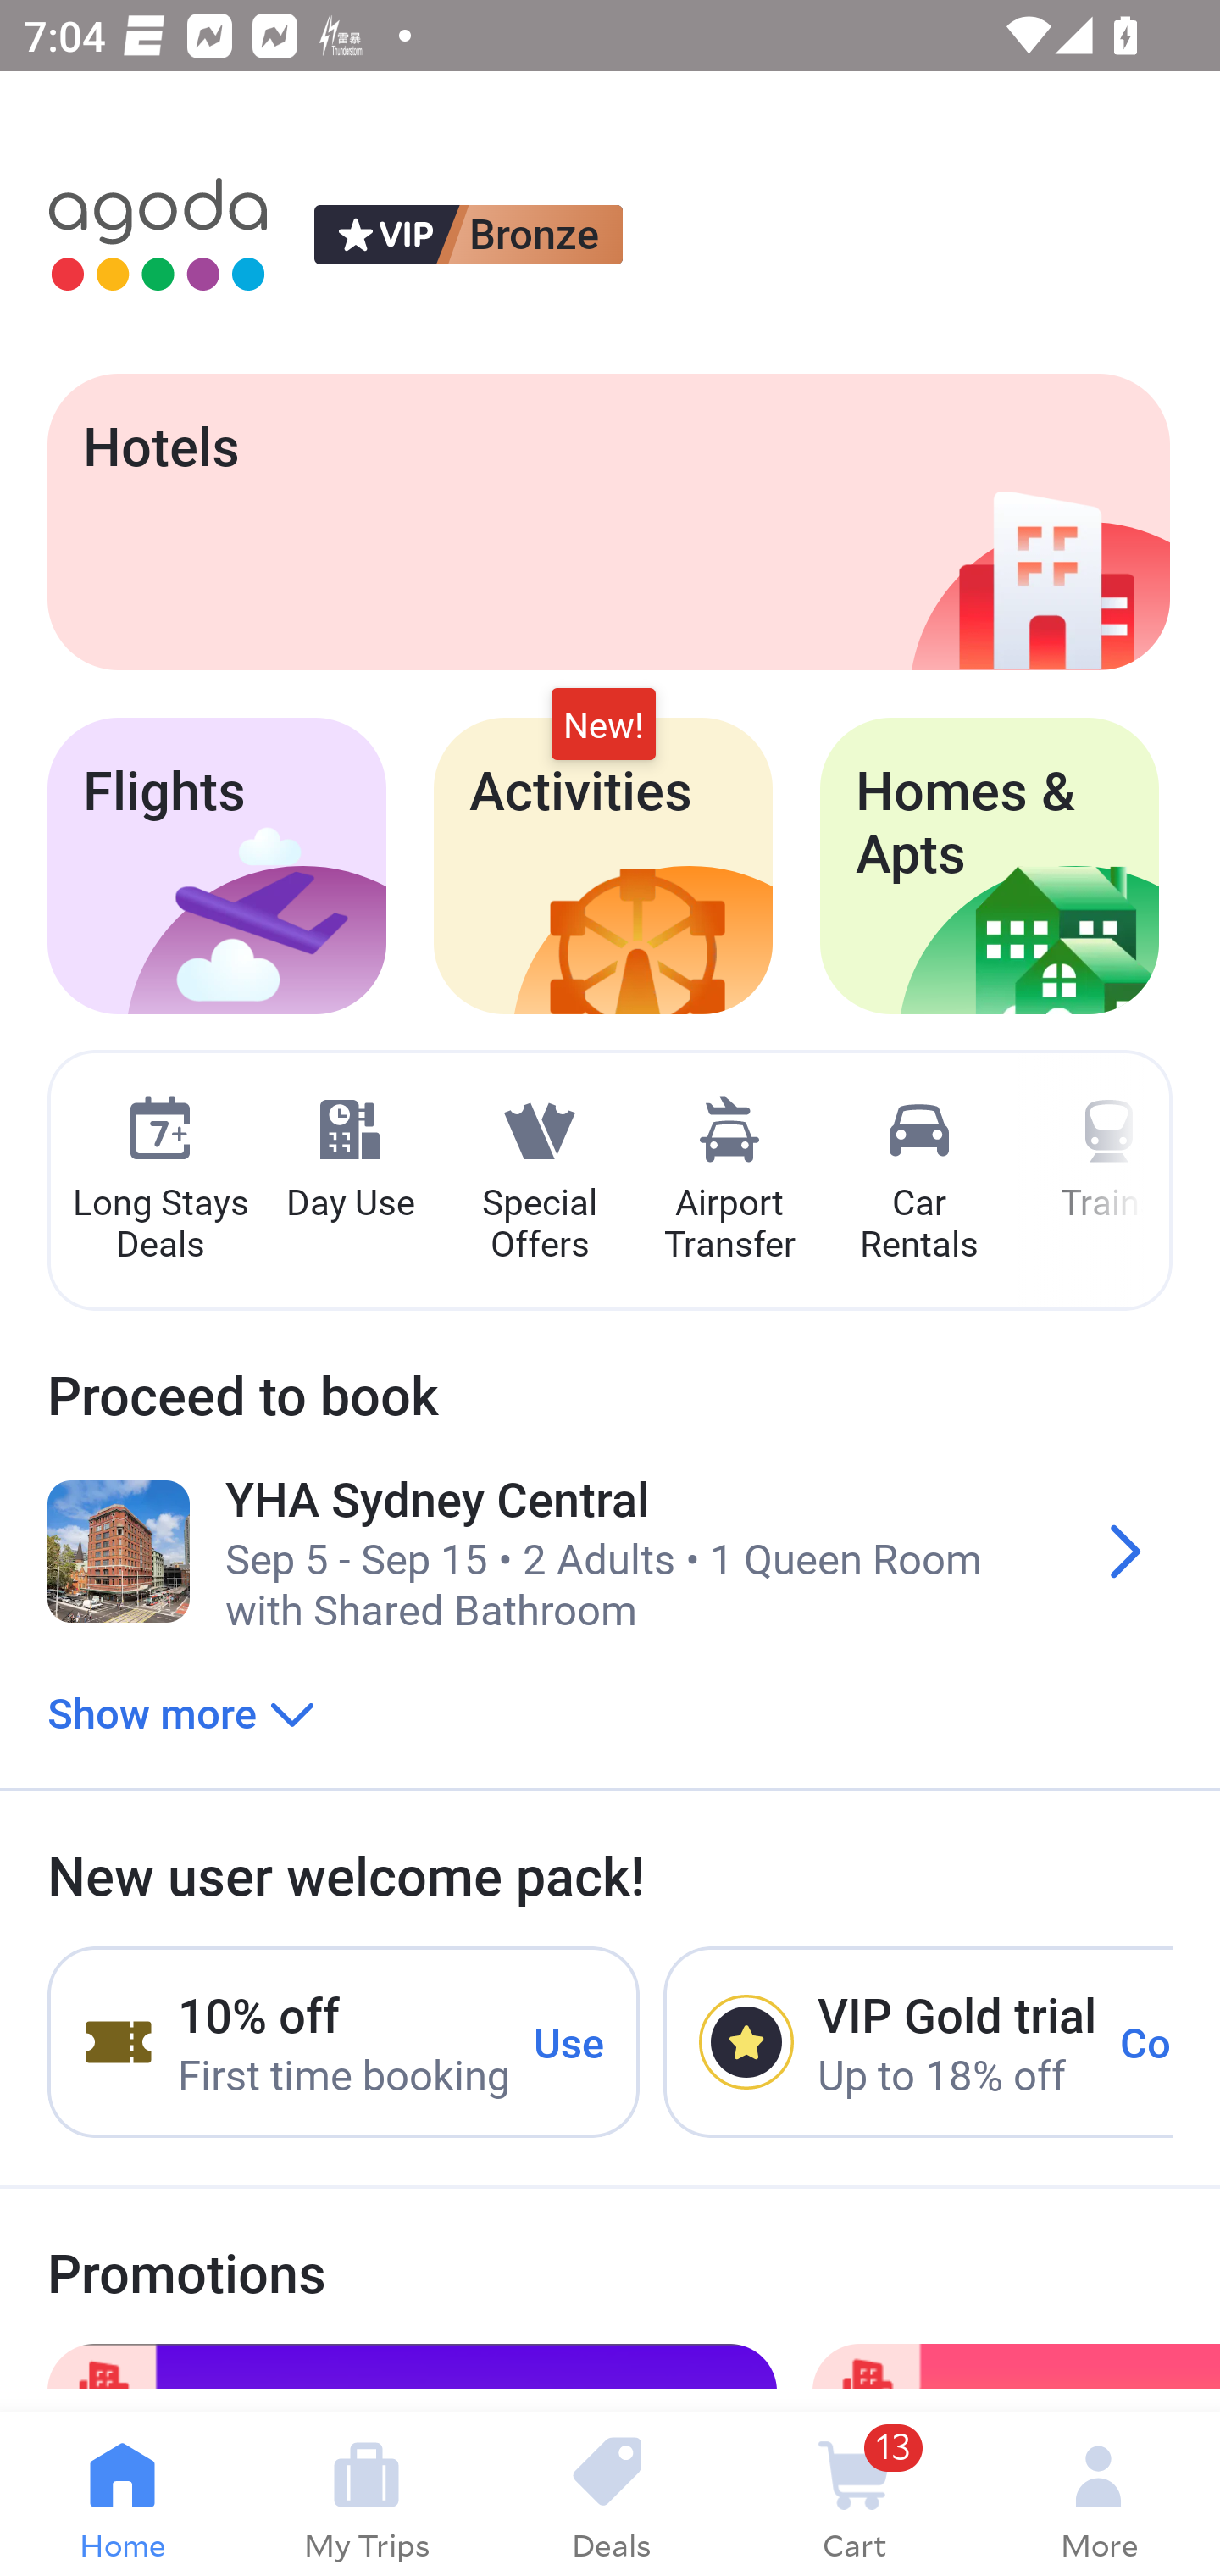 This screenshot has width=1220, height=2576. What do you see at coordinates (366, 2495) in the screenshot?
I see `My Trips` at bounding box center [366, 2495].